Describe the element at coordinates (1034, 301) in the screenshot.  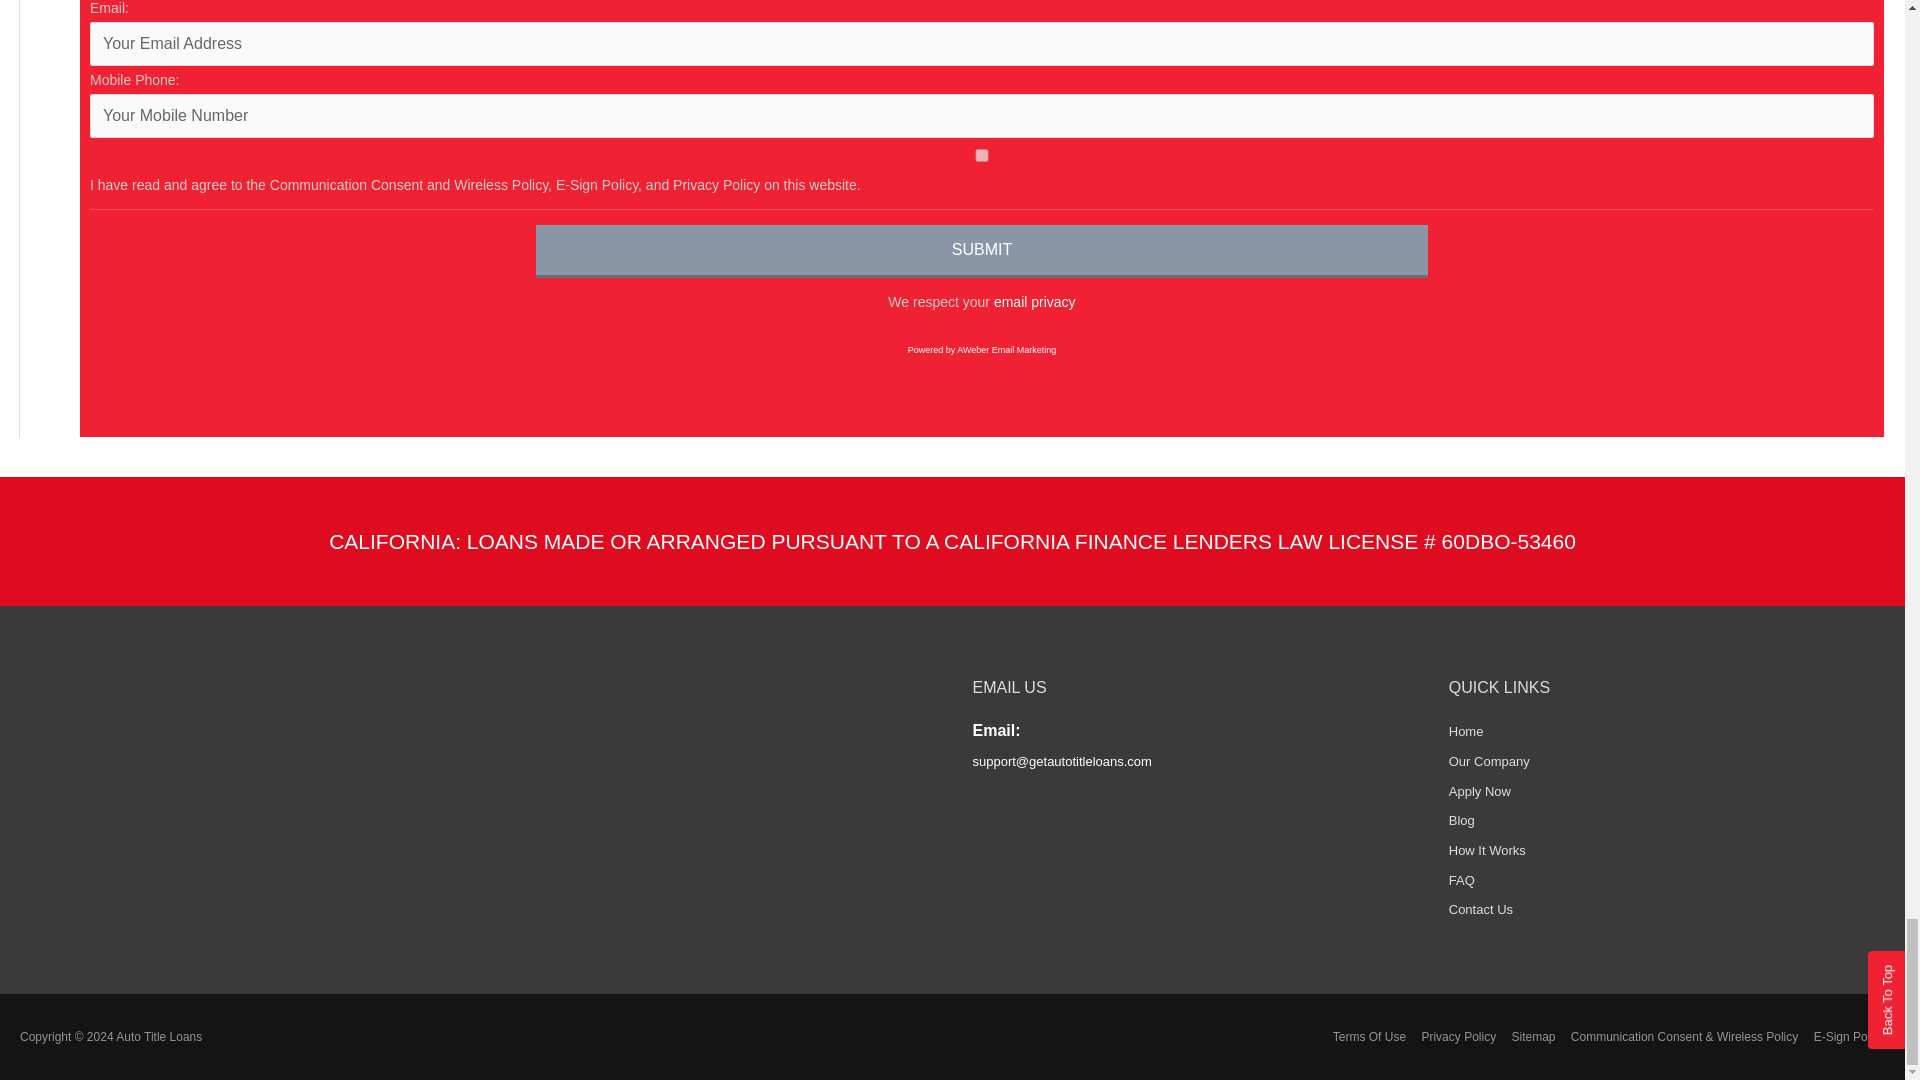
I see `email privacy` at that location.